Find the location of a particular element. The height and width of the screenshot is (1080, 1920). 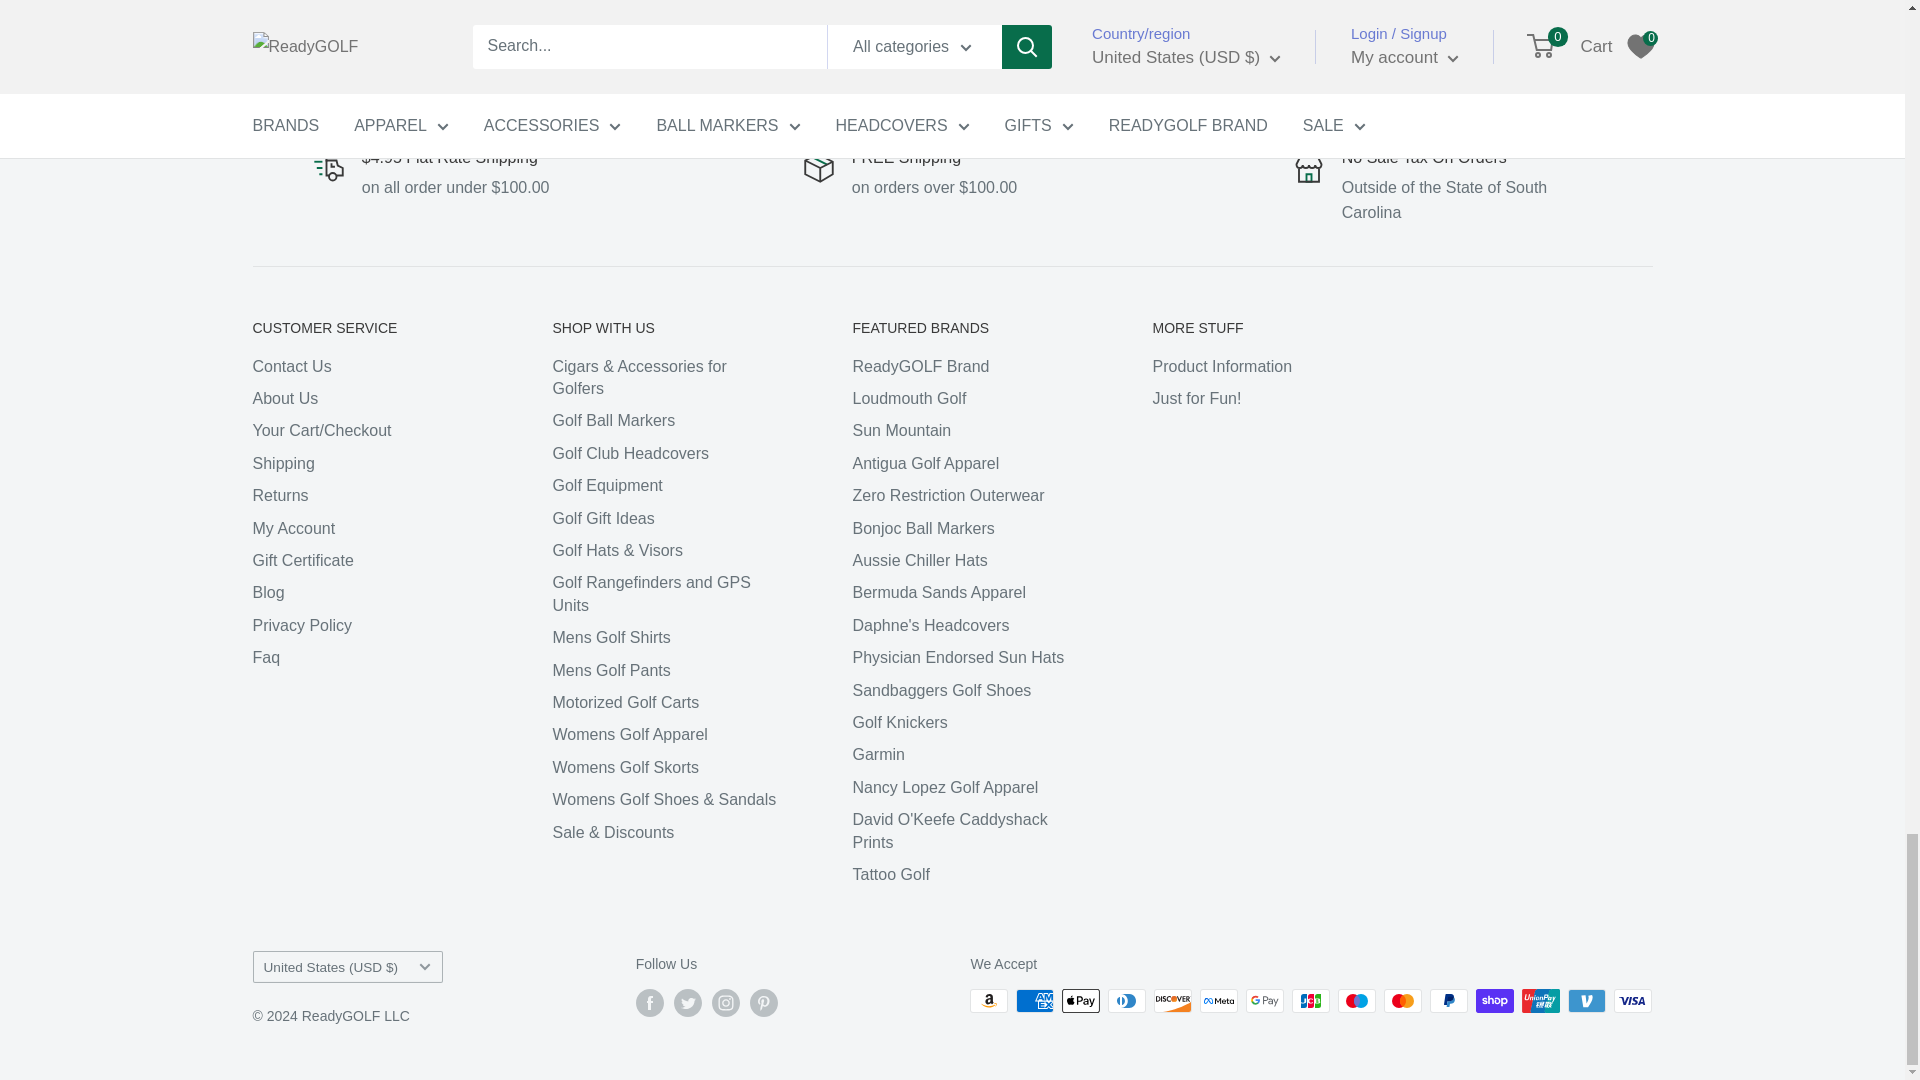

Next is located at coordinates (1595, 12).